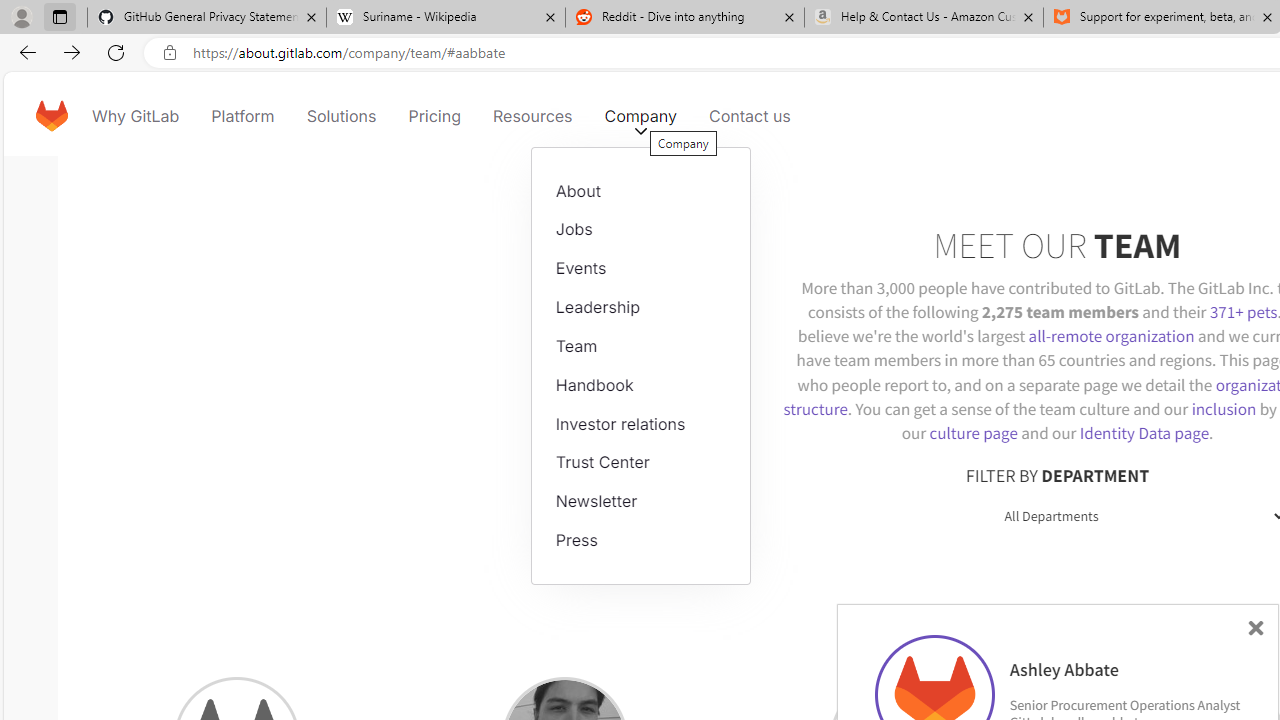  Describe the element at coordinates (532, 116) in the screenshot. I see `Resources` at that location.